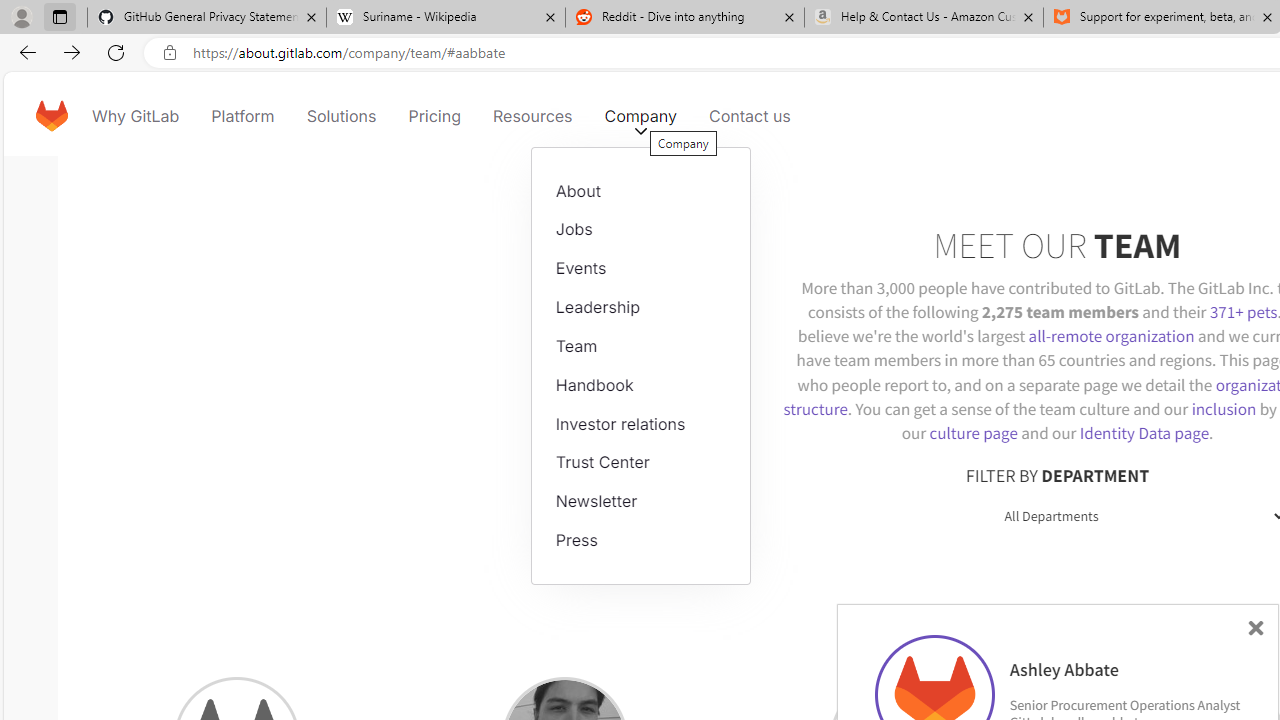  Describe the element at coordinates (532, 116) in the screenshot. I see `Resources` at that location.